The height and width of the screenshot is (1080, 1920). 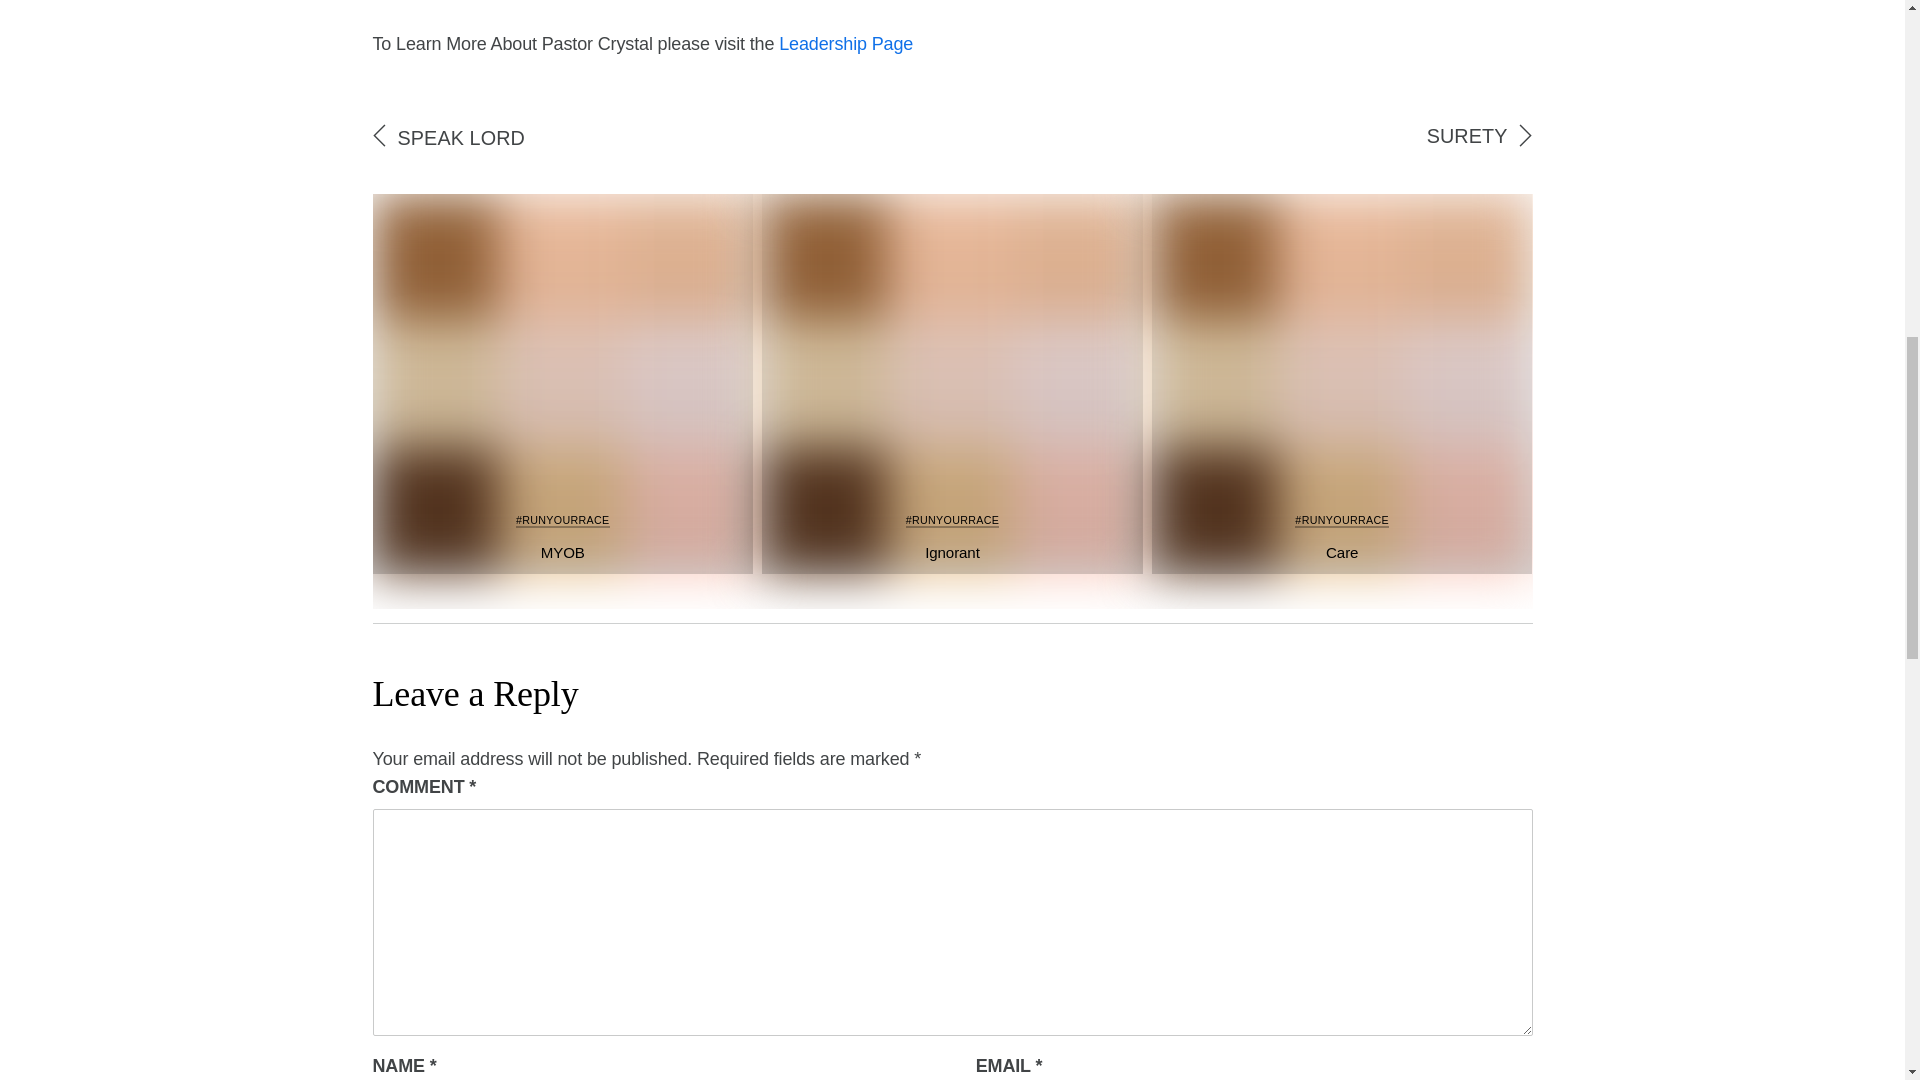 What do you see at coordinates (562, 384) in the screenshot?
I see `RUN-YOUR-RACE-NEW` at bounding box center [562, 384].